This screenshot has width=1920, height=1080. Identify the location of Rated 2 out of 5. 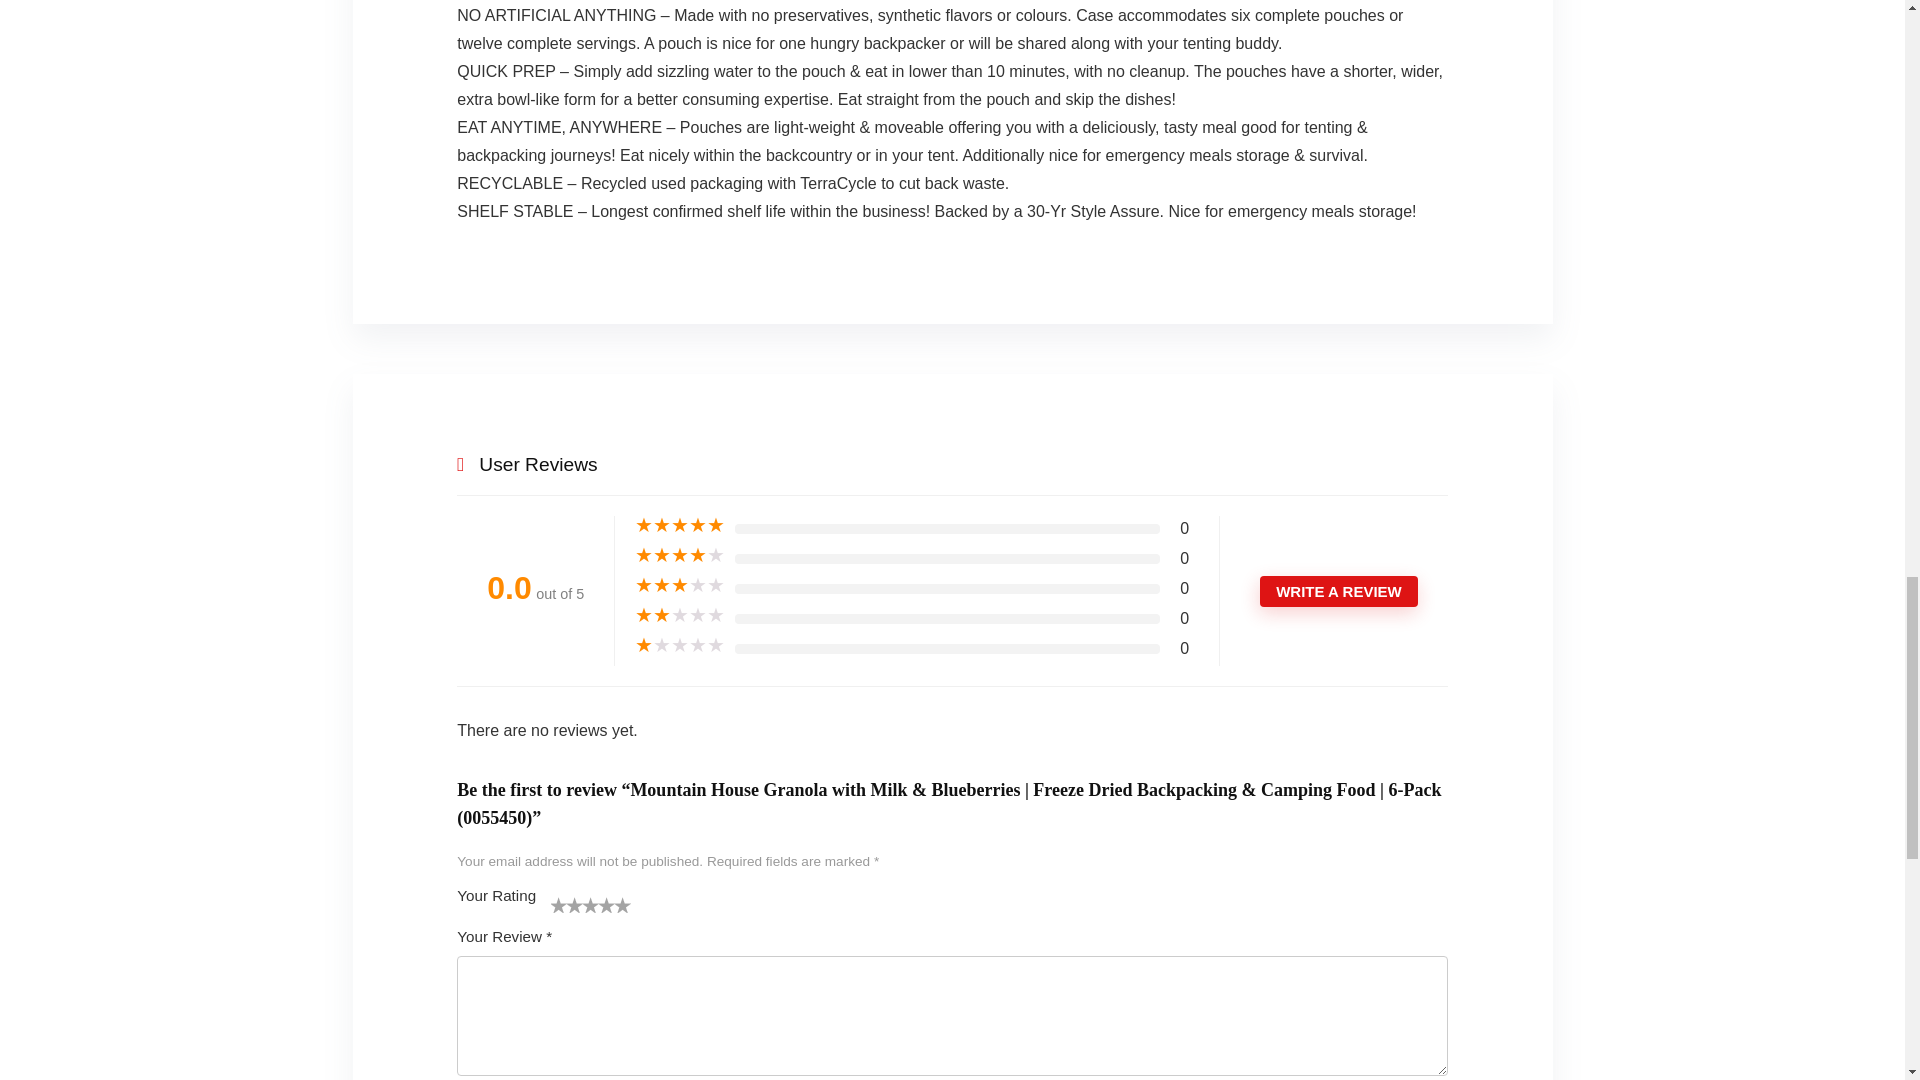
(680, 616).